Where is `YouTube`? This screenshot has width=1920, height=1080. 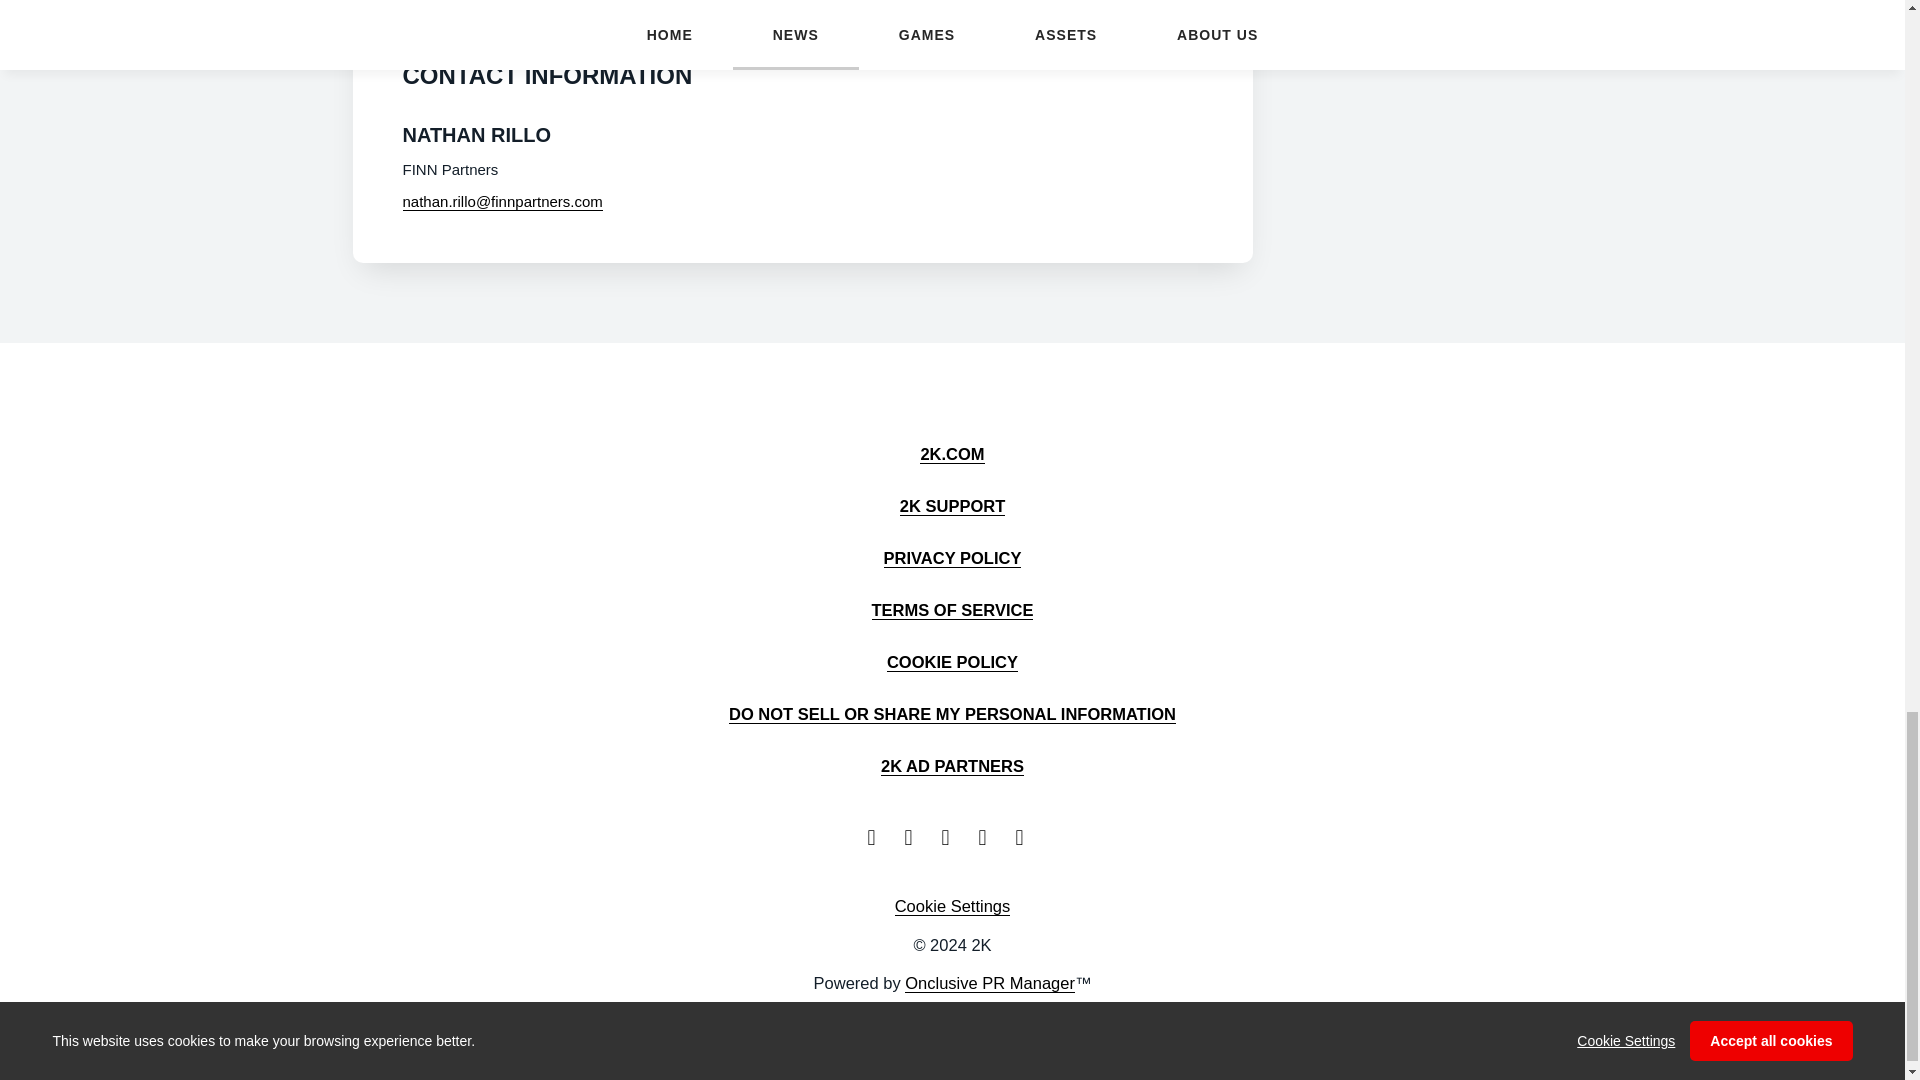
YouTube is located at coordinates (952, 836).